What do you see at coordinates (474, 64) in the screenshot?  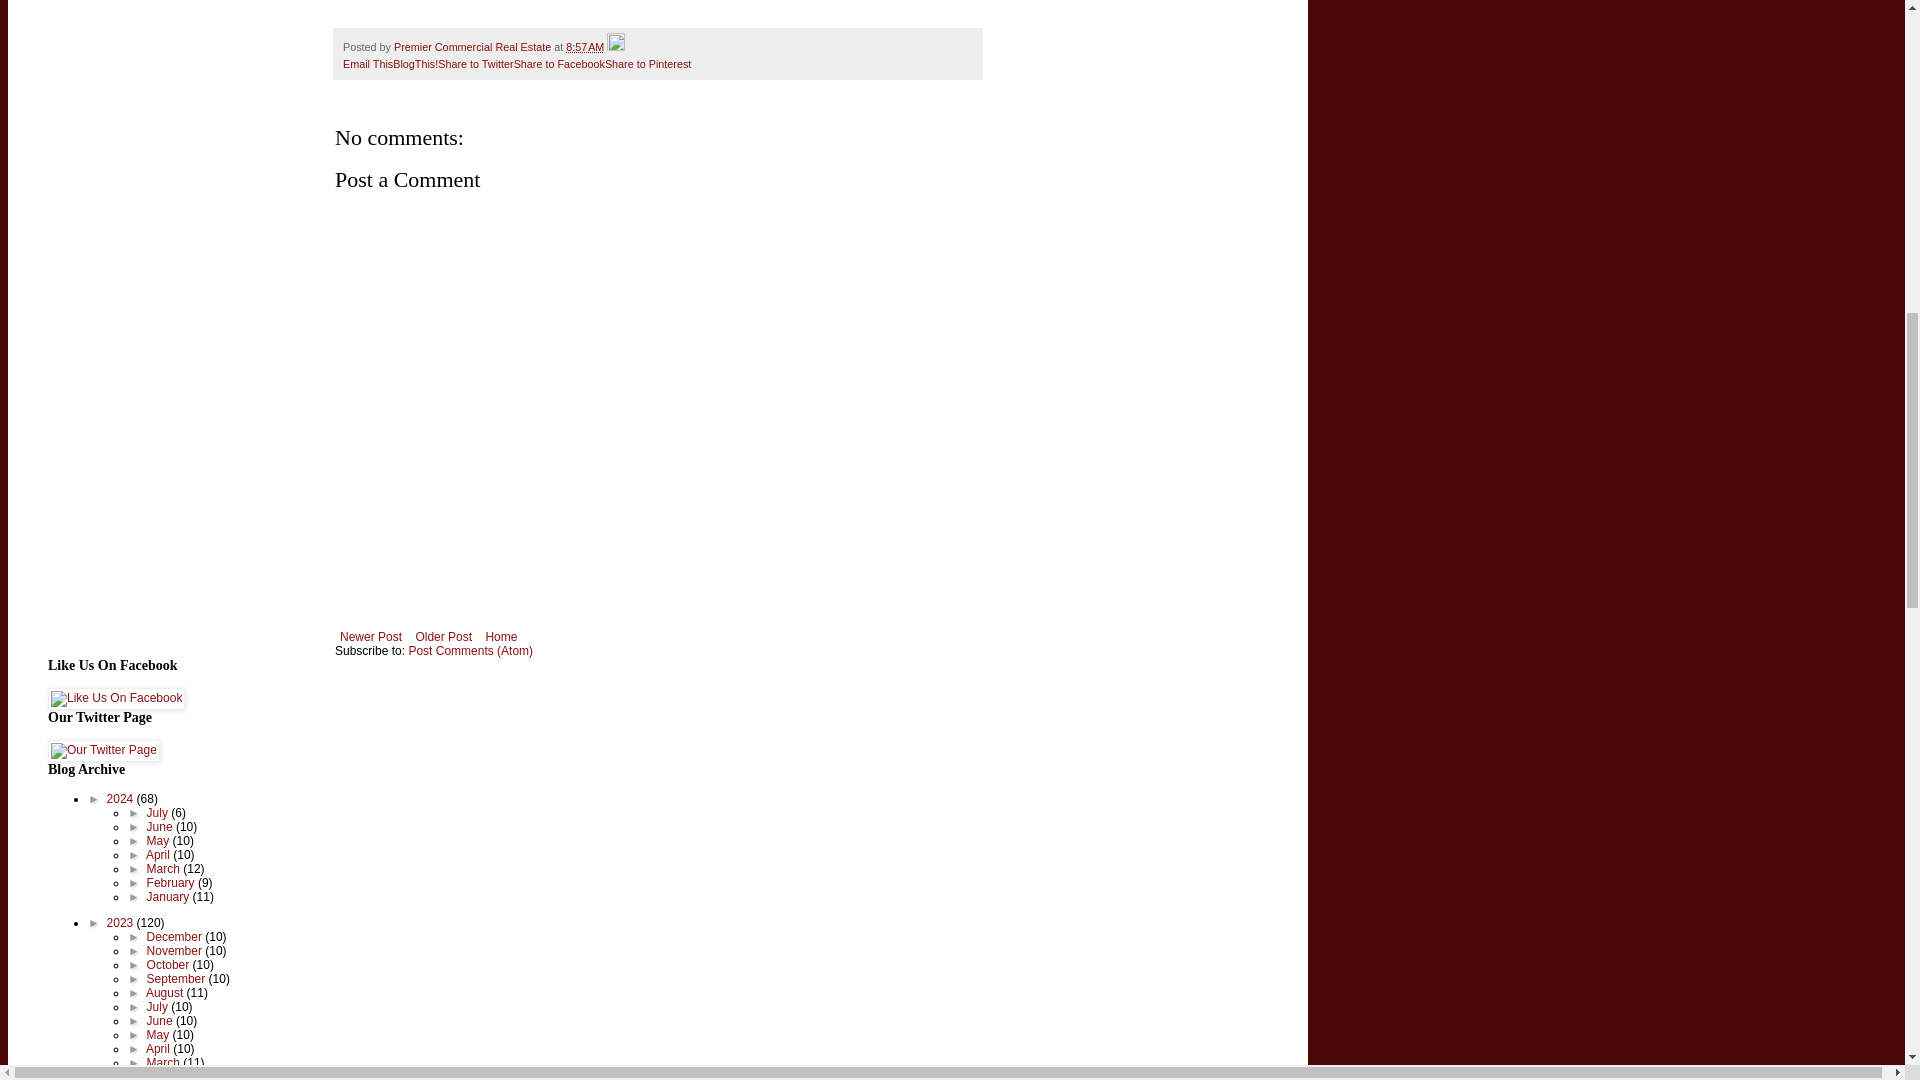 I see `Share to Twitter` at bounding box center [474, 64].